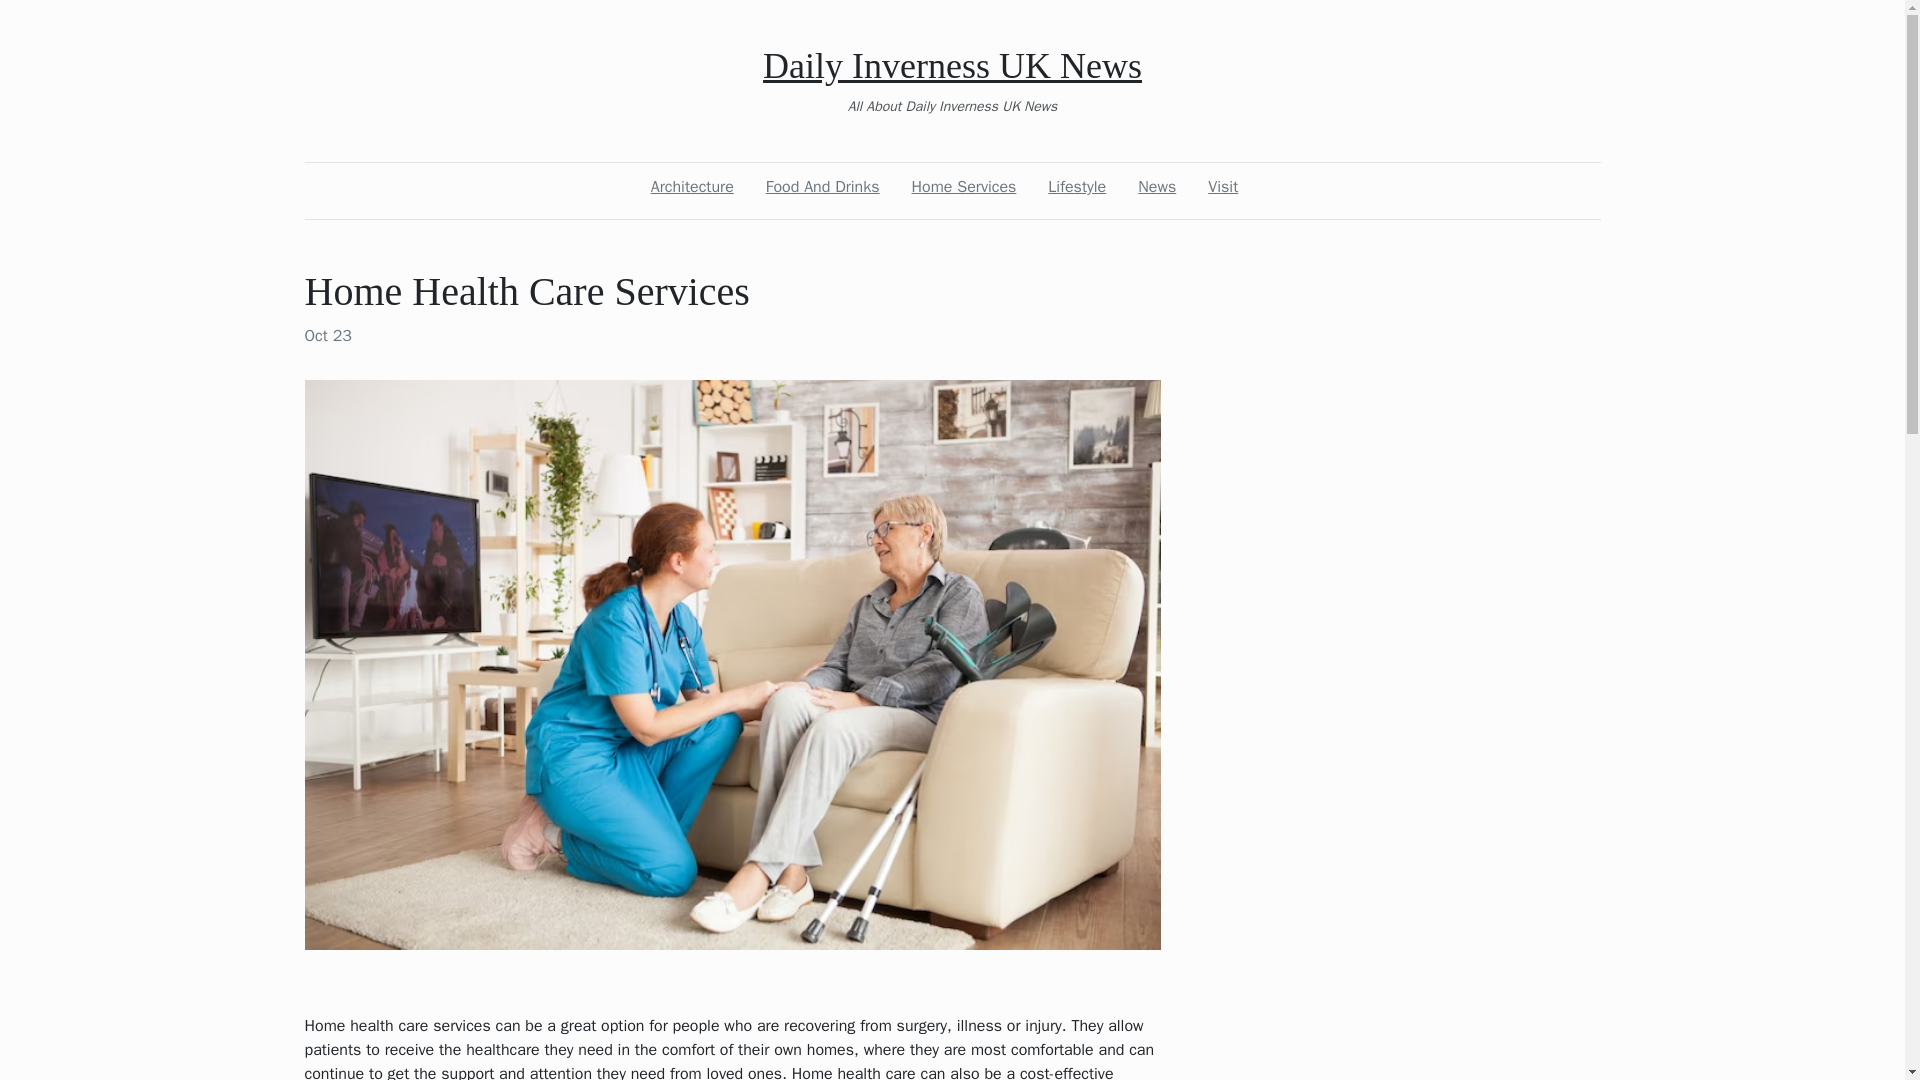 The height and width of the screenshot is (1080, 1920). Describe the element at coordinates (1076, 187) in the screenshot. I see `Lifestyle` at that location.